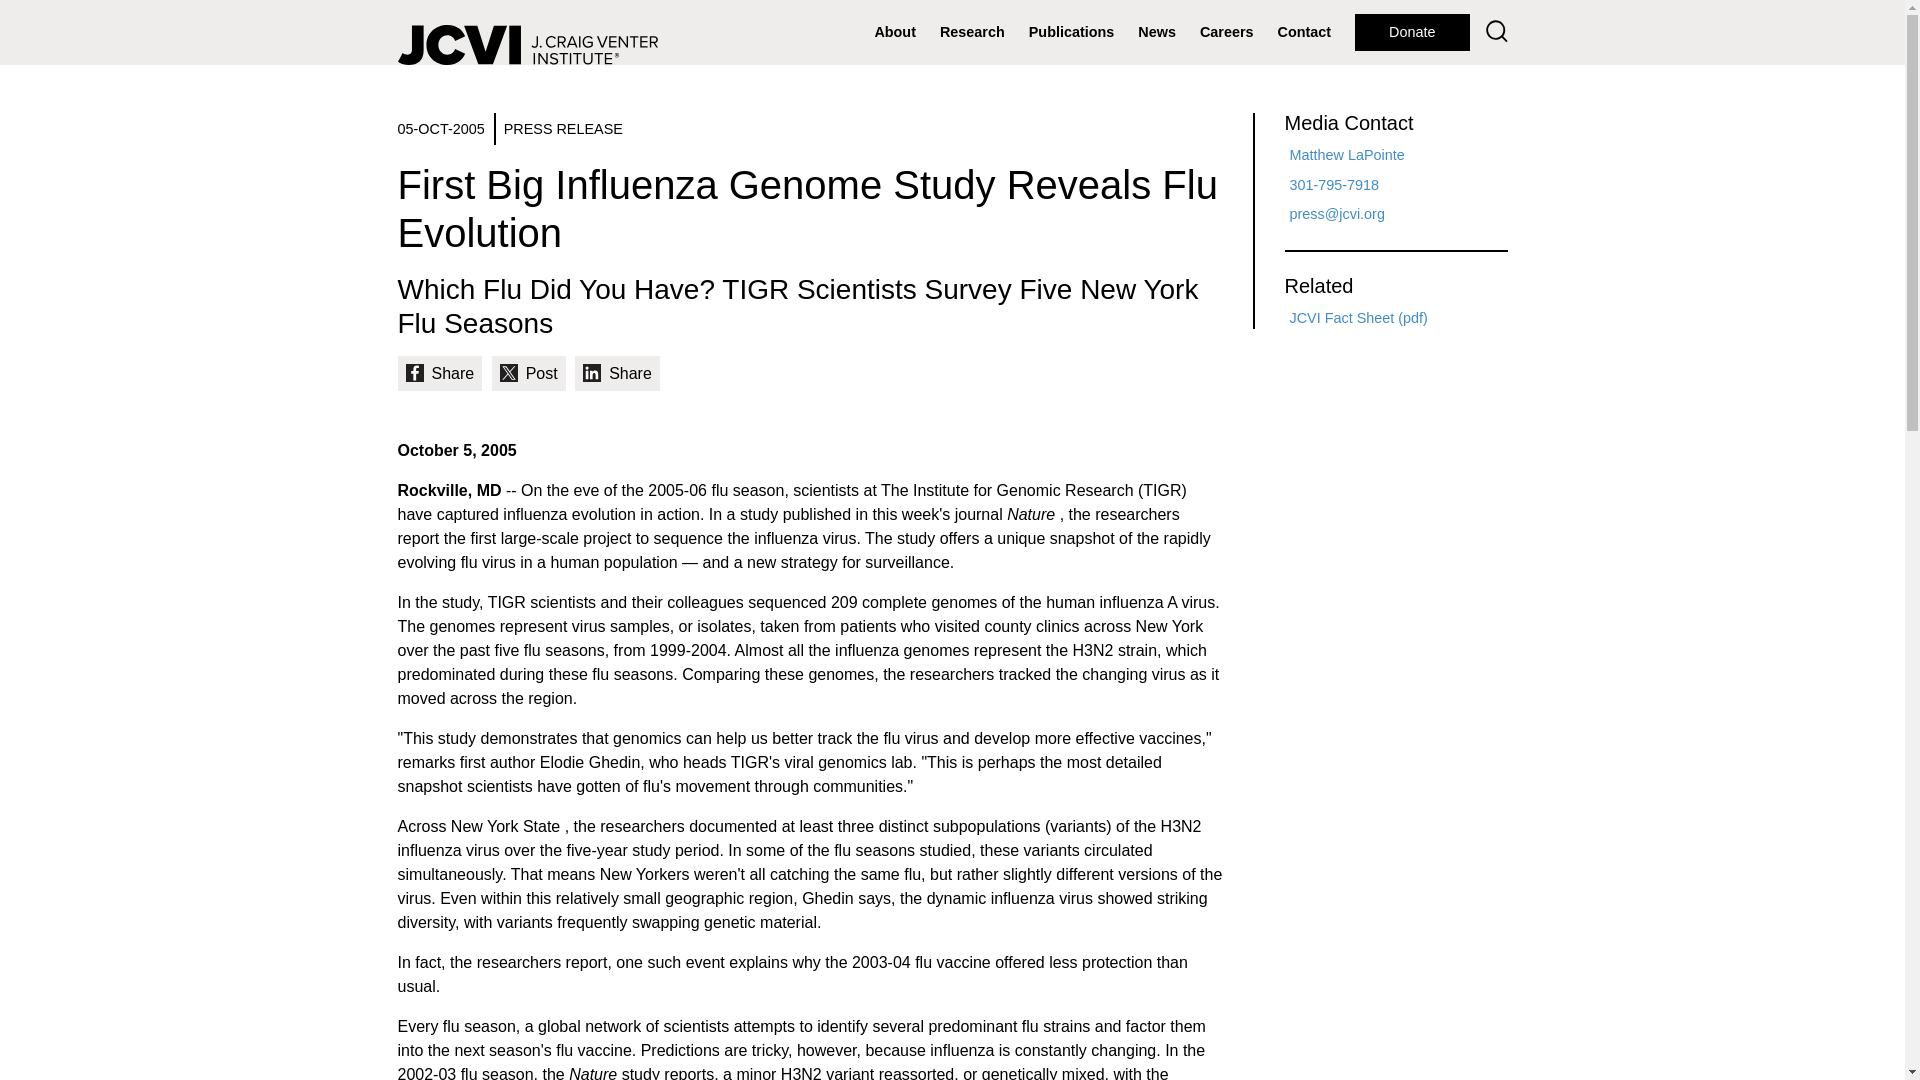  What do you see at coordinates (1335, 185) in the screenshot?
I see `301-795-7918` at bounding box center [1335, 185].